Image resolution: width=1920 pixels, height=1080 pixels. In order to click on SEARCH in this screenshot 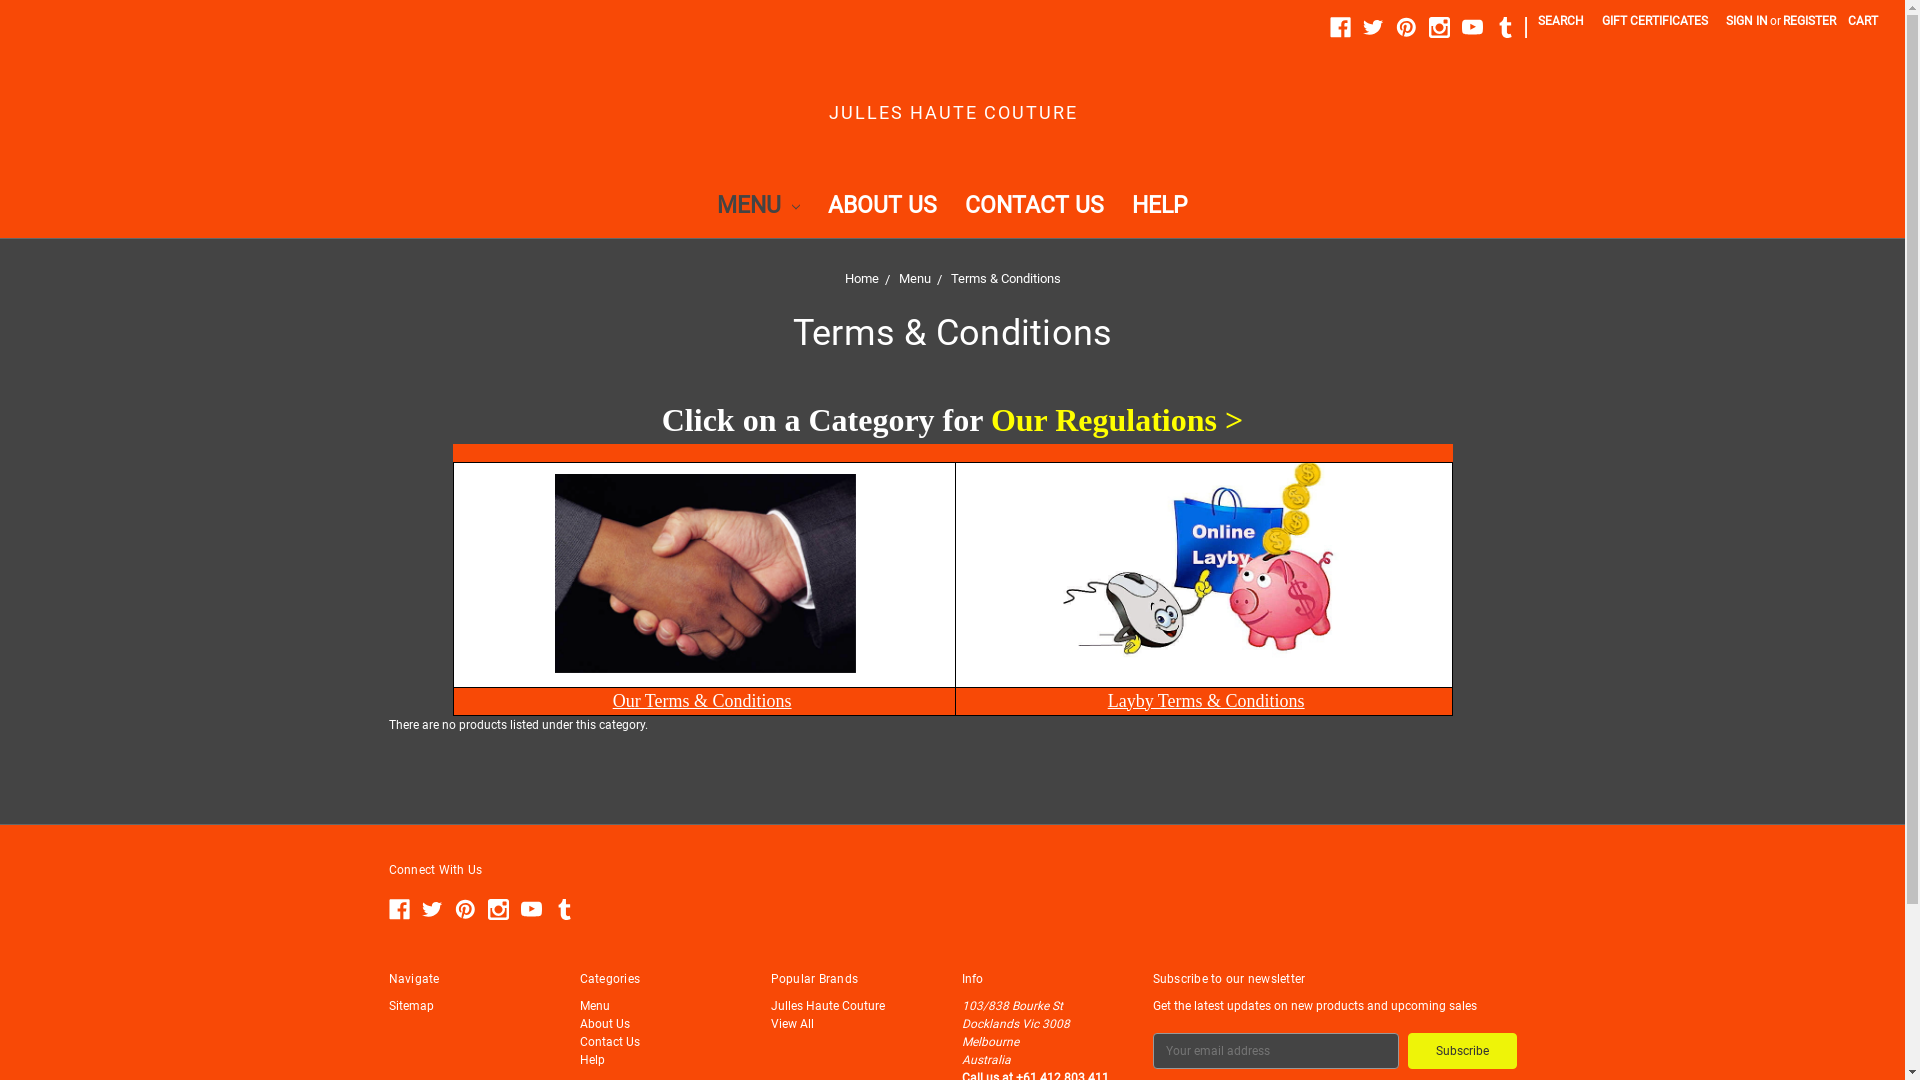, I will do `click(1561, 21)`.